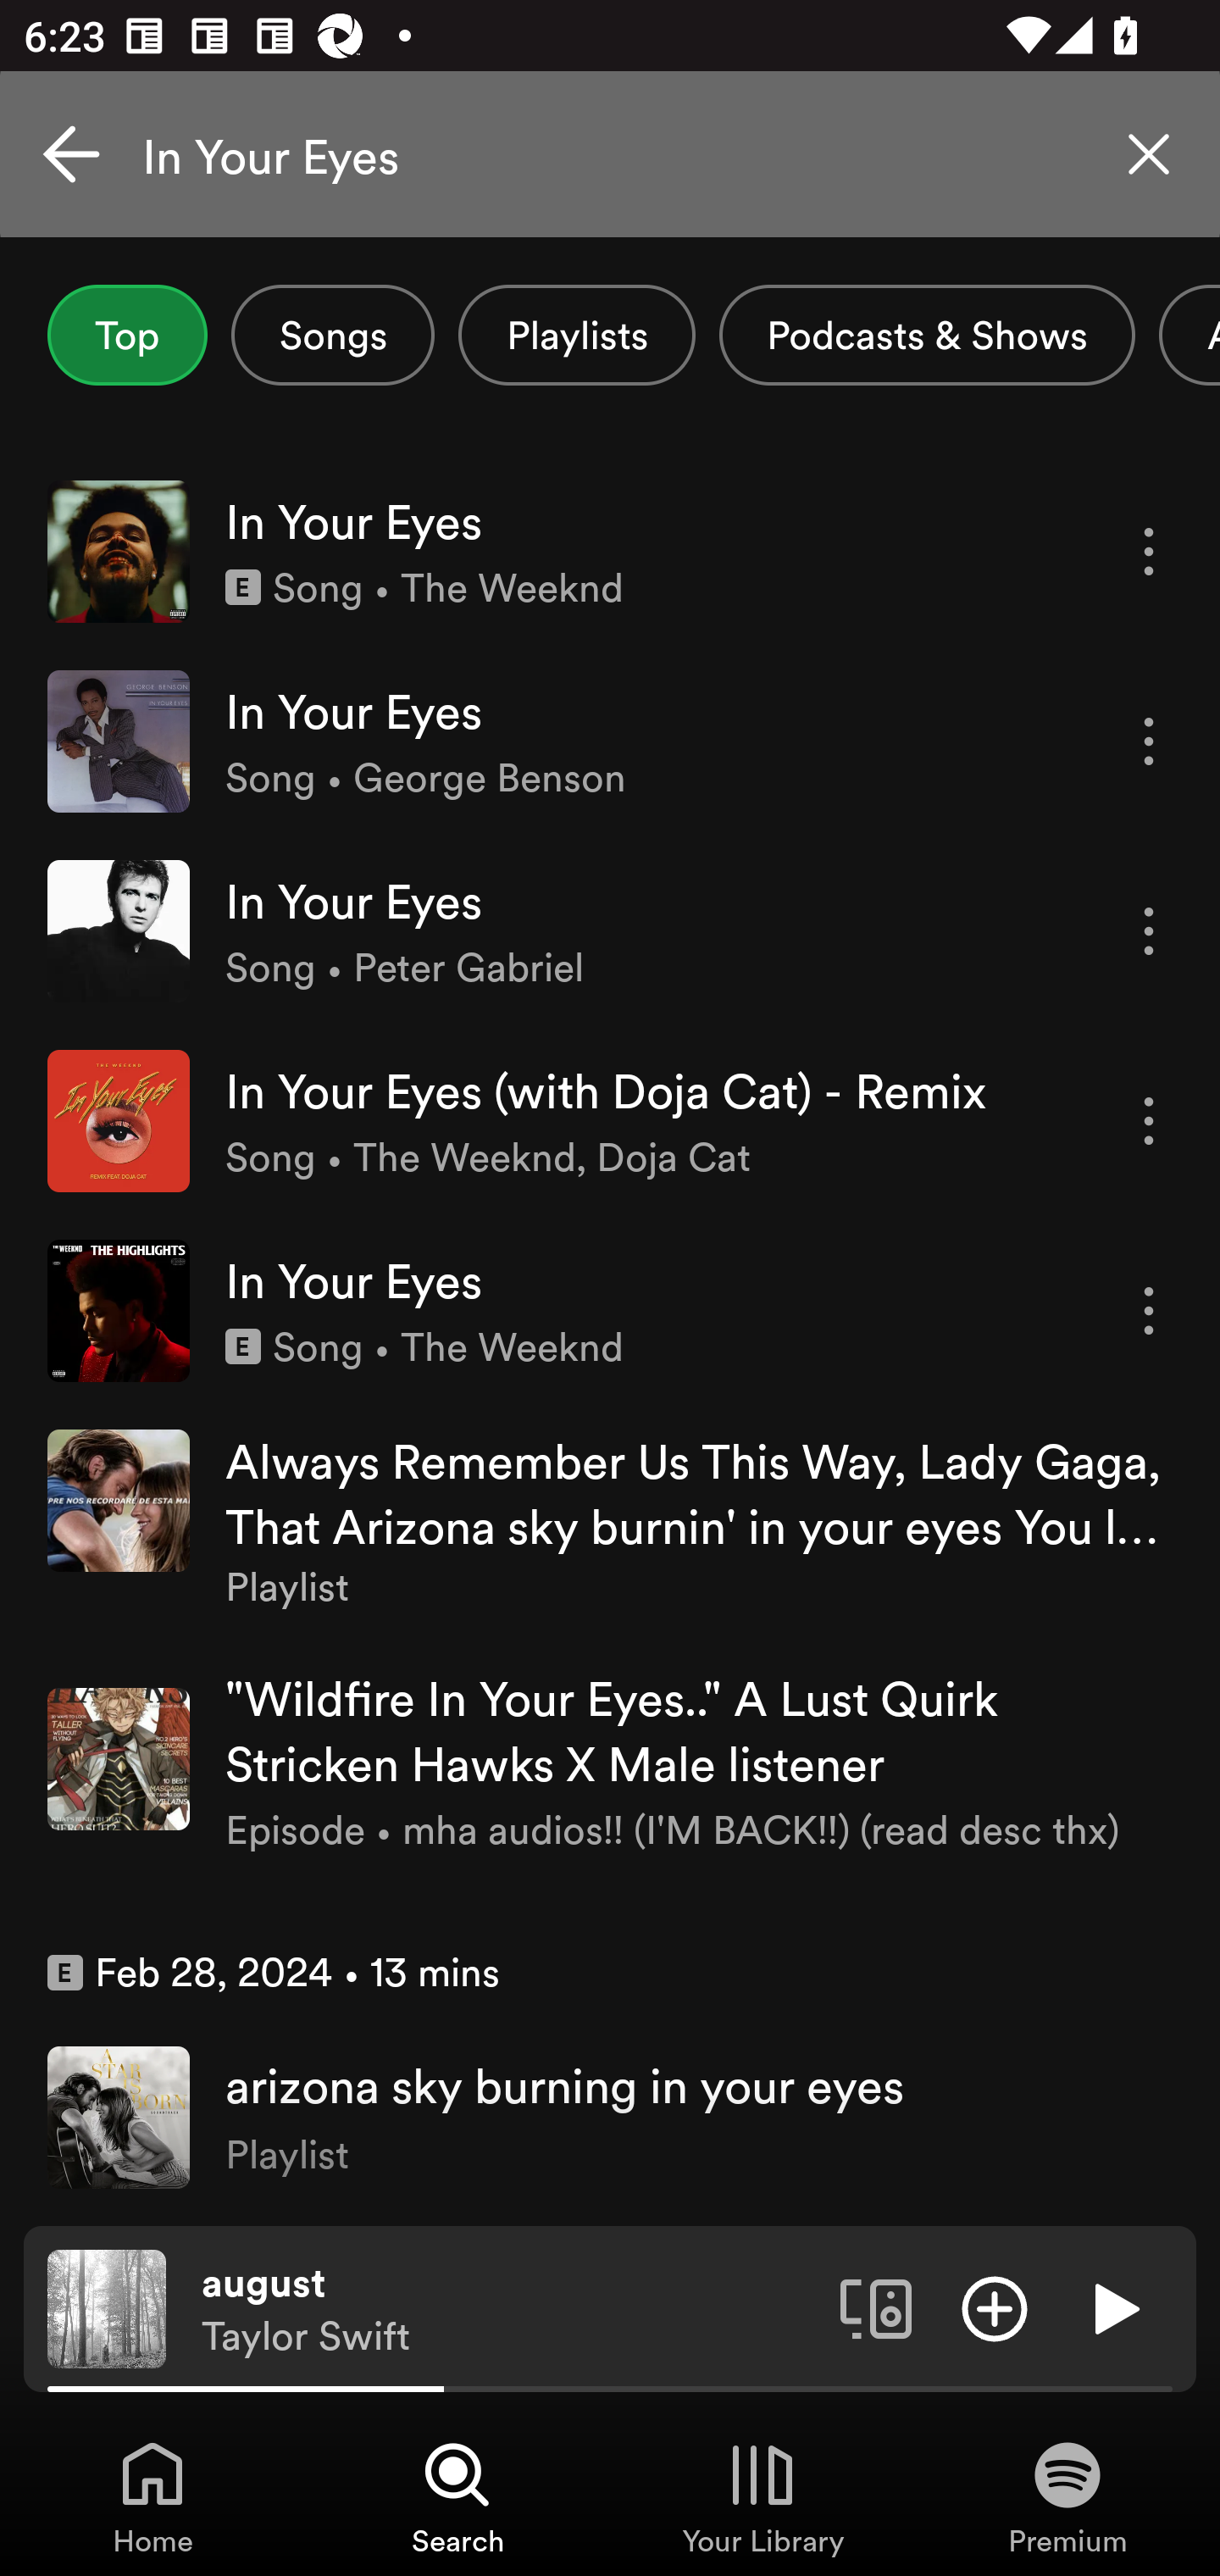  I want to click on Podcasts & Shows, so click(927, 335).